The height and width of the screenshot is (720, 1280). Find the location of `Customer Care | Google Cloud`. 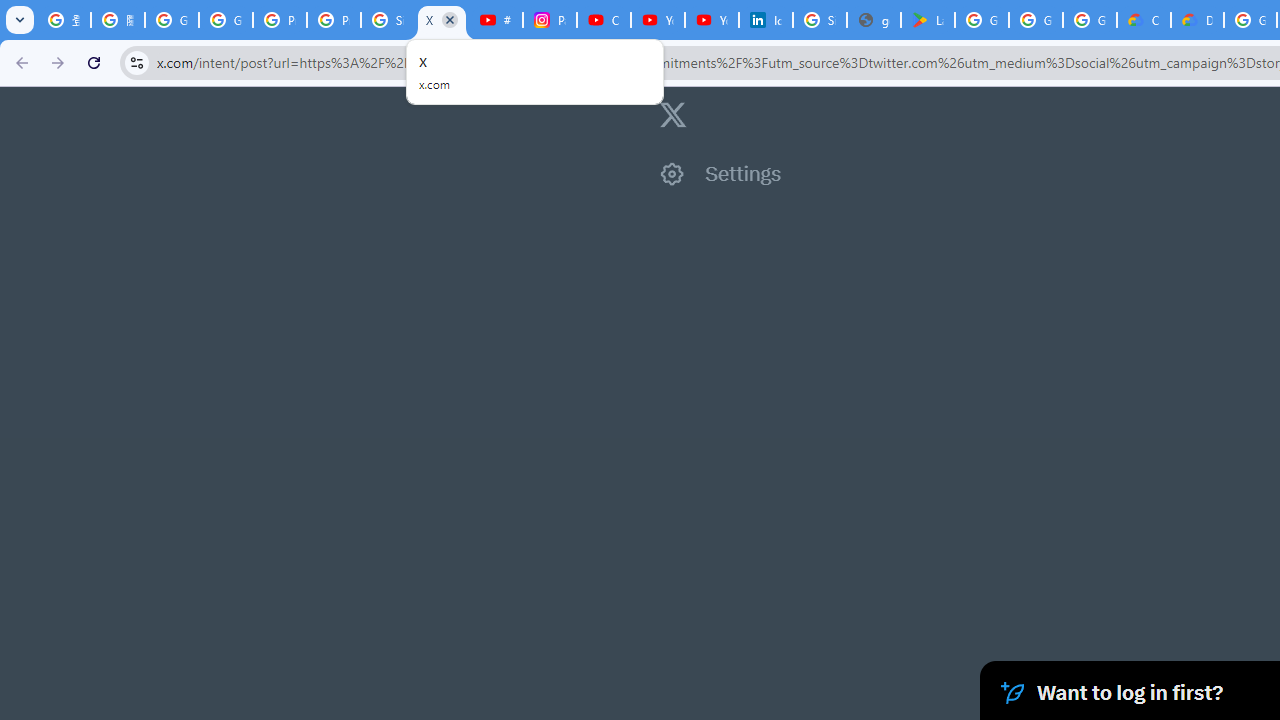

Customer Care | Google Cloud is located at coordinates (1144, 20).